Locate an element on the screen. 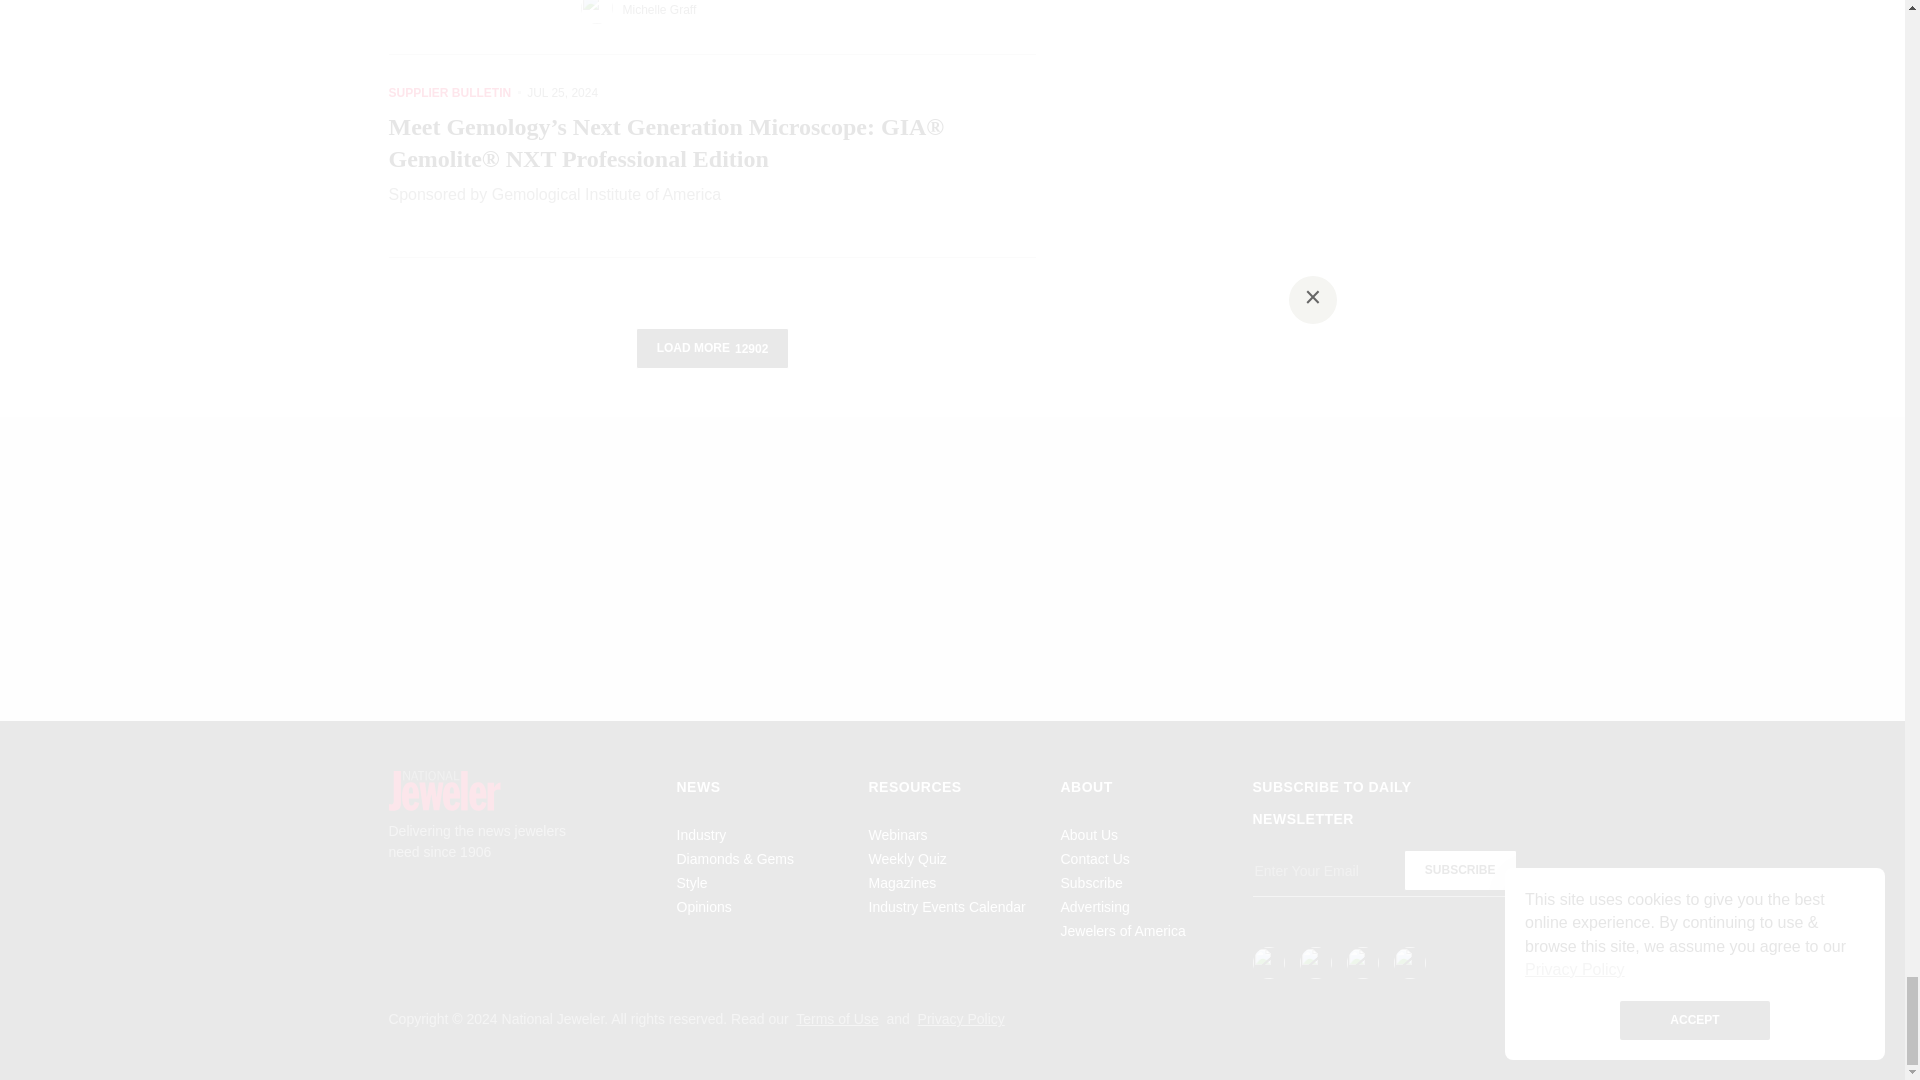 The height and width of the screenshot is (1080, 1920). Subscribe is located at coordinates (1460, 870).